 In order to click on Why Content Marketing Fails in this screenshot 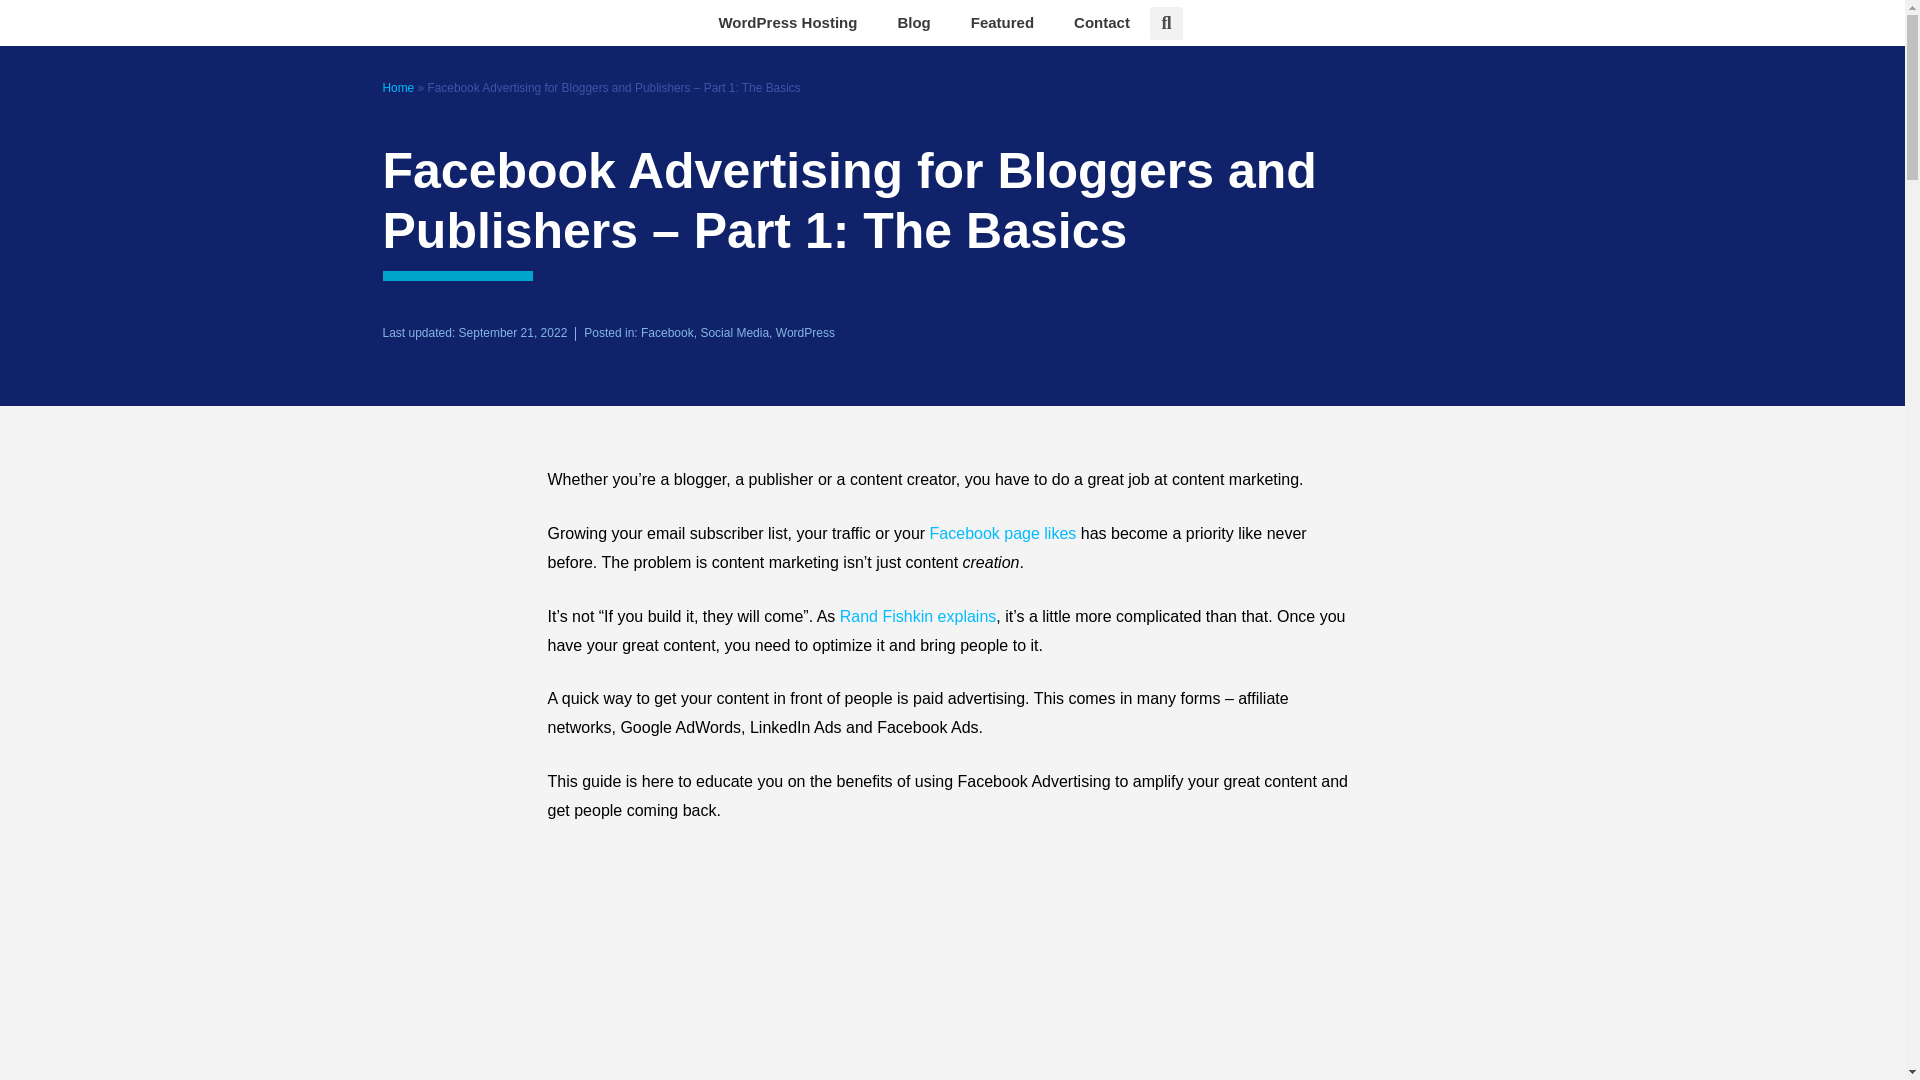, I will do `click(918, 616)`.